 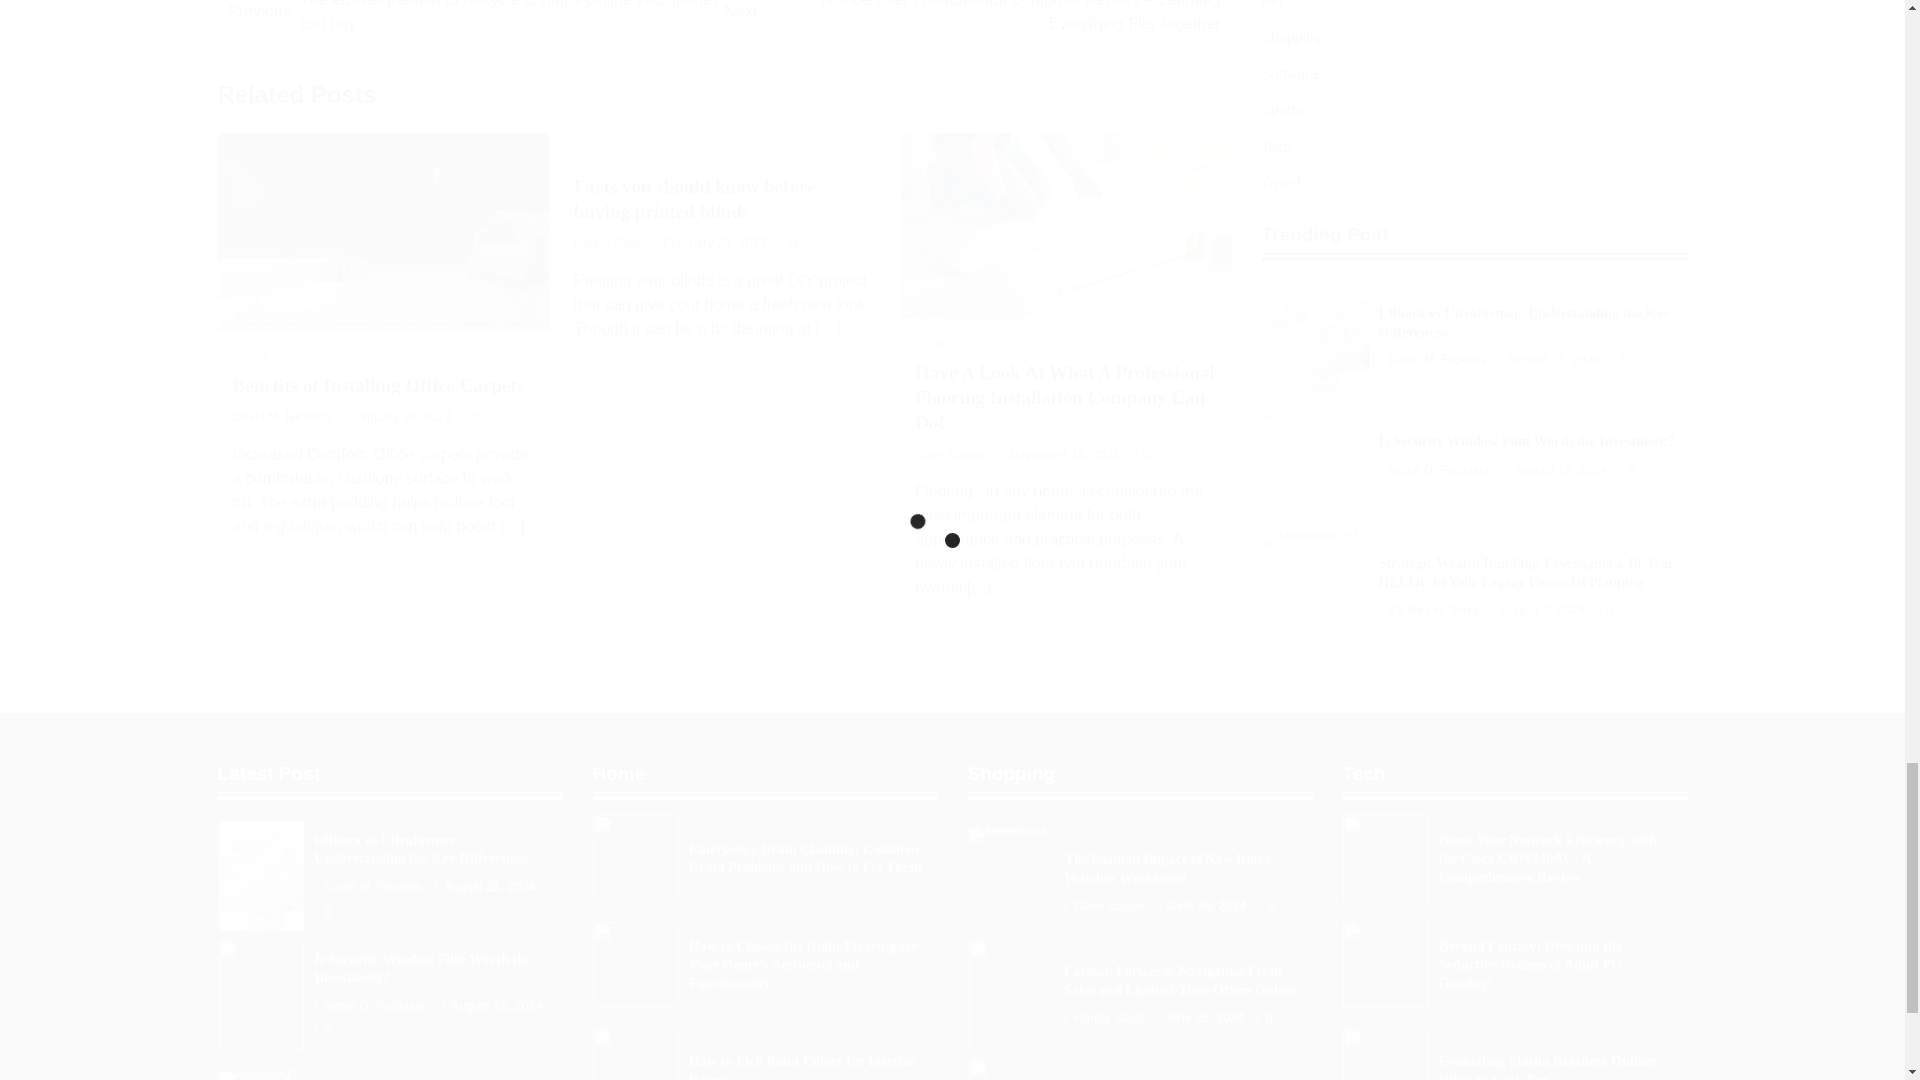 What do you see at coordinates (378, 385) in the screenshot?
I see `Benefits of Installing Office Carpets` at bounding box center [378, 385].